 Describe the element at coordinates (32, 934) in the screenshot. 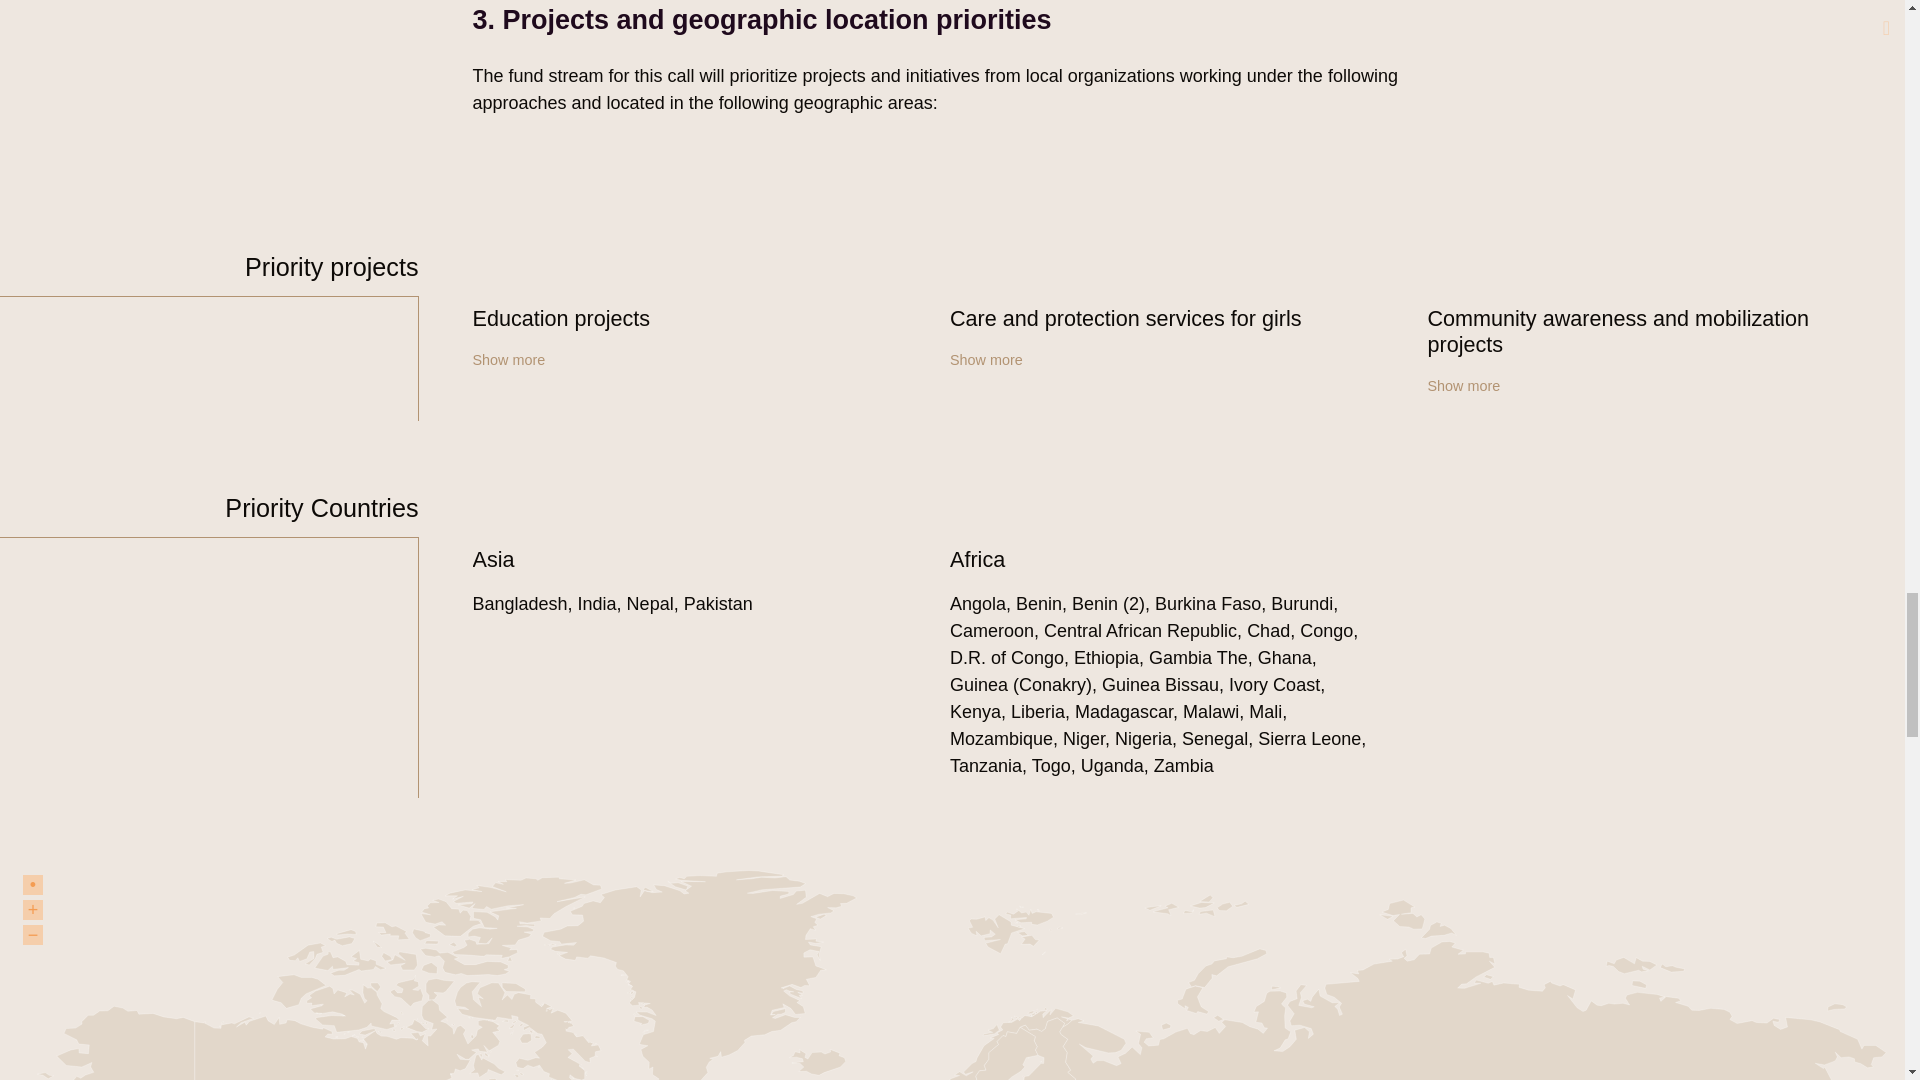

I see `Zoom out` at that location.